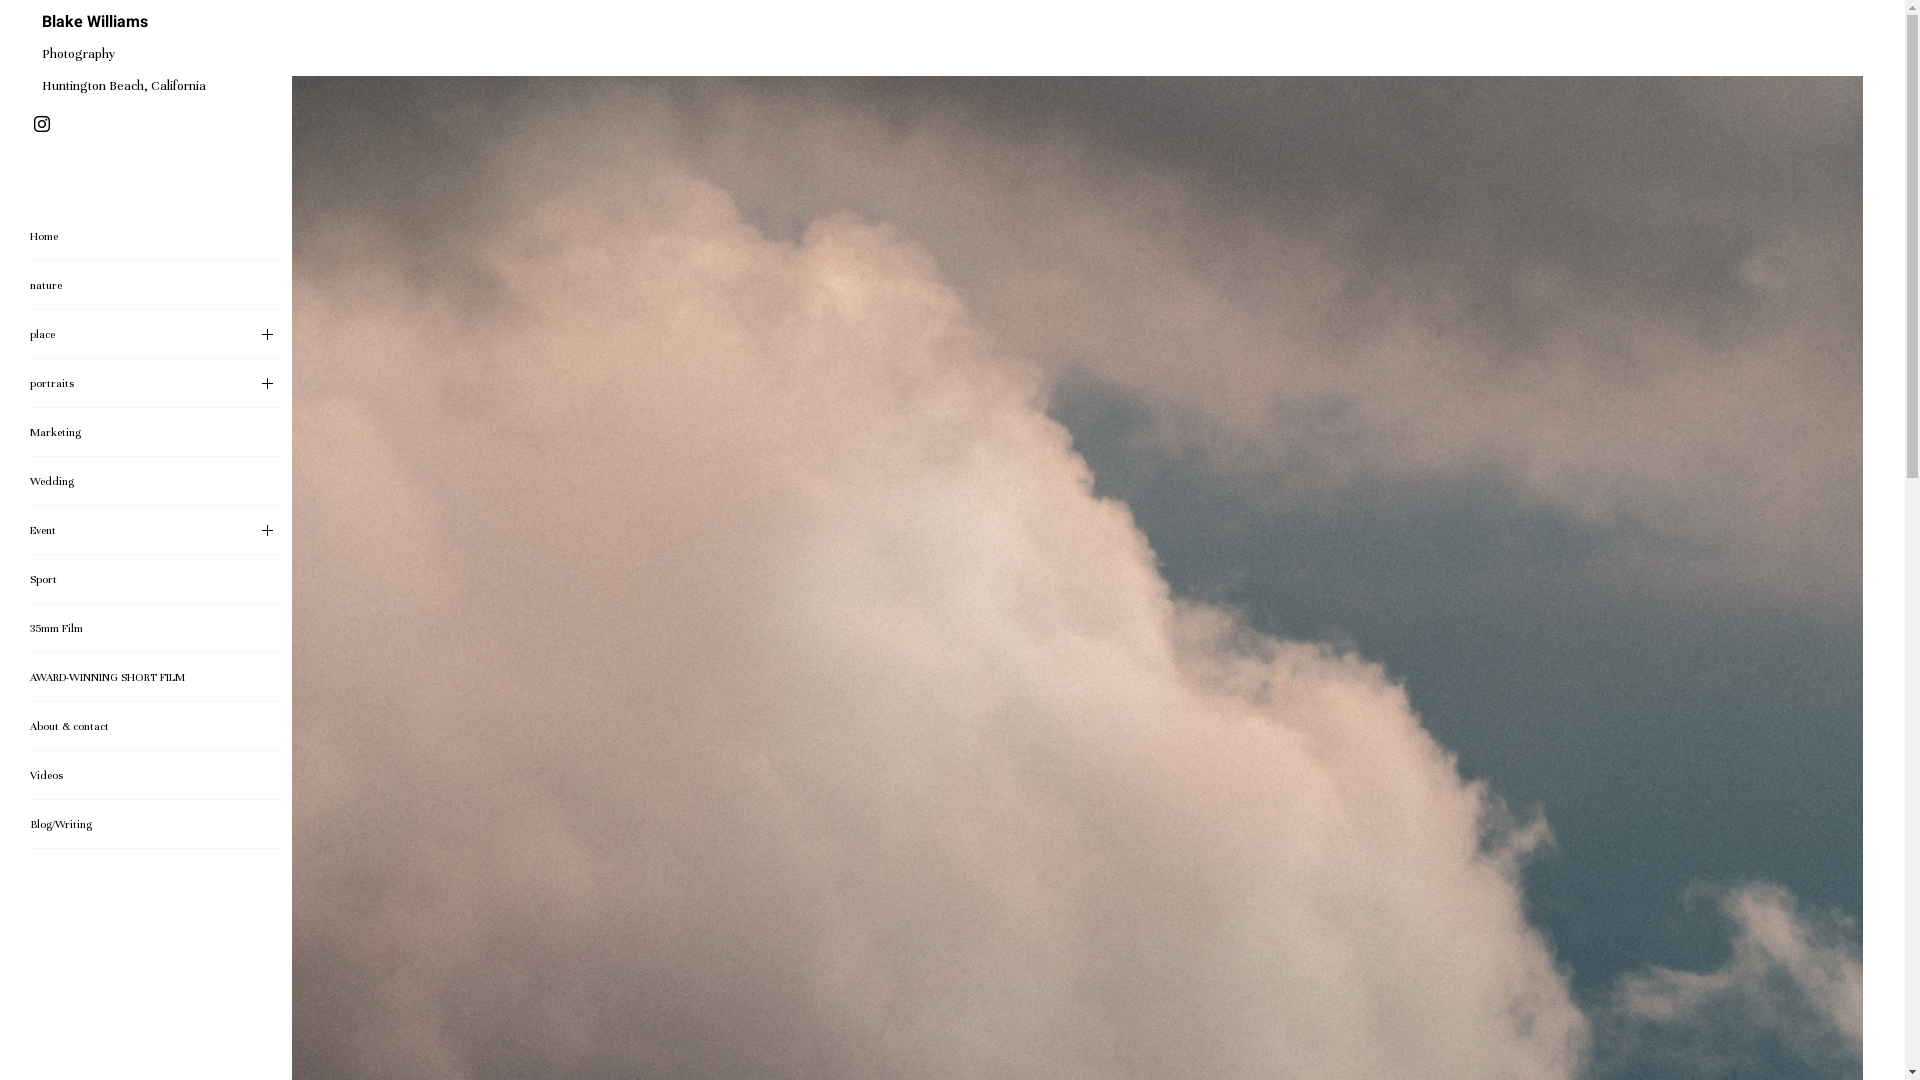 The height and width of the screenshot is (1080, 1920). I want to click on AWARD-WINNING SHORT FILM, so click(155, 678).